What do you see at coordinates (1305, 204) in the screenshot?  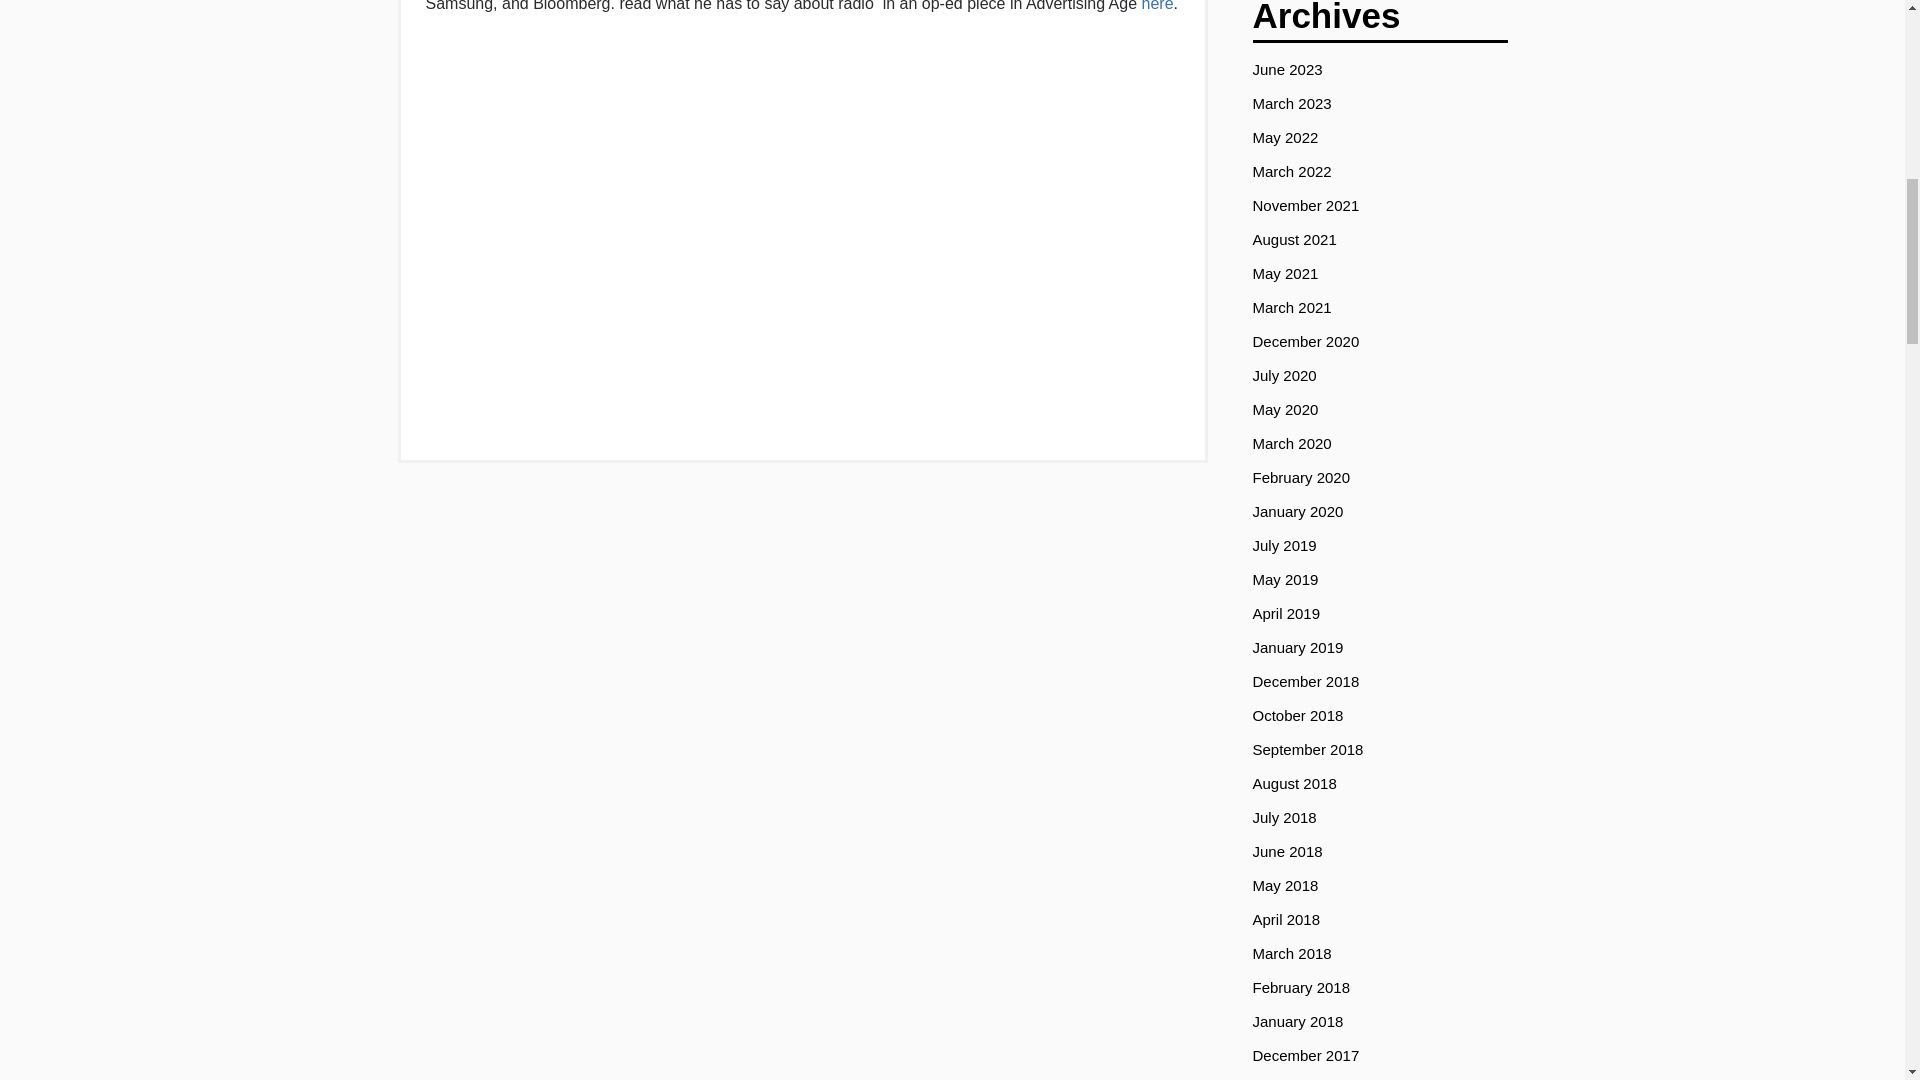 I see `November 2021` at bounding box center [1305, 204].